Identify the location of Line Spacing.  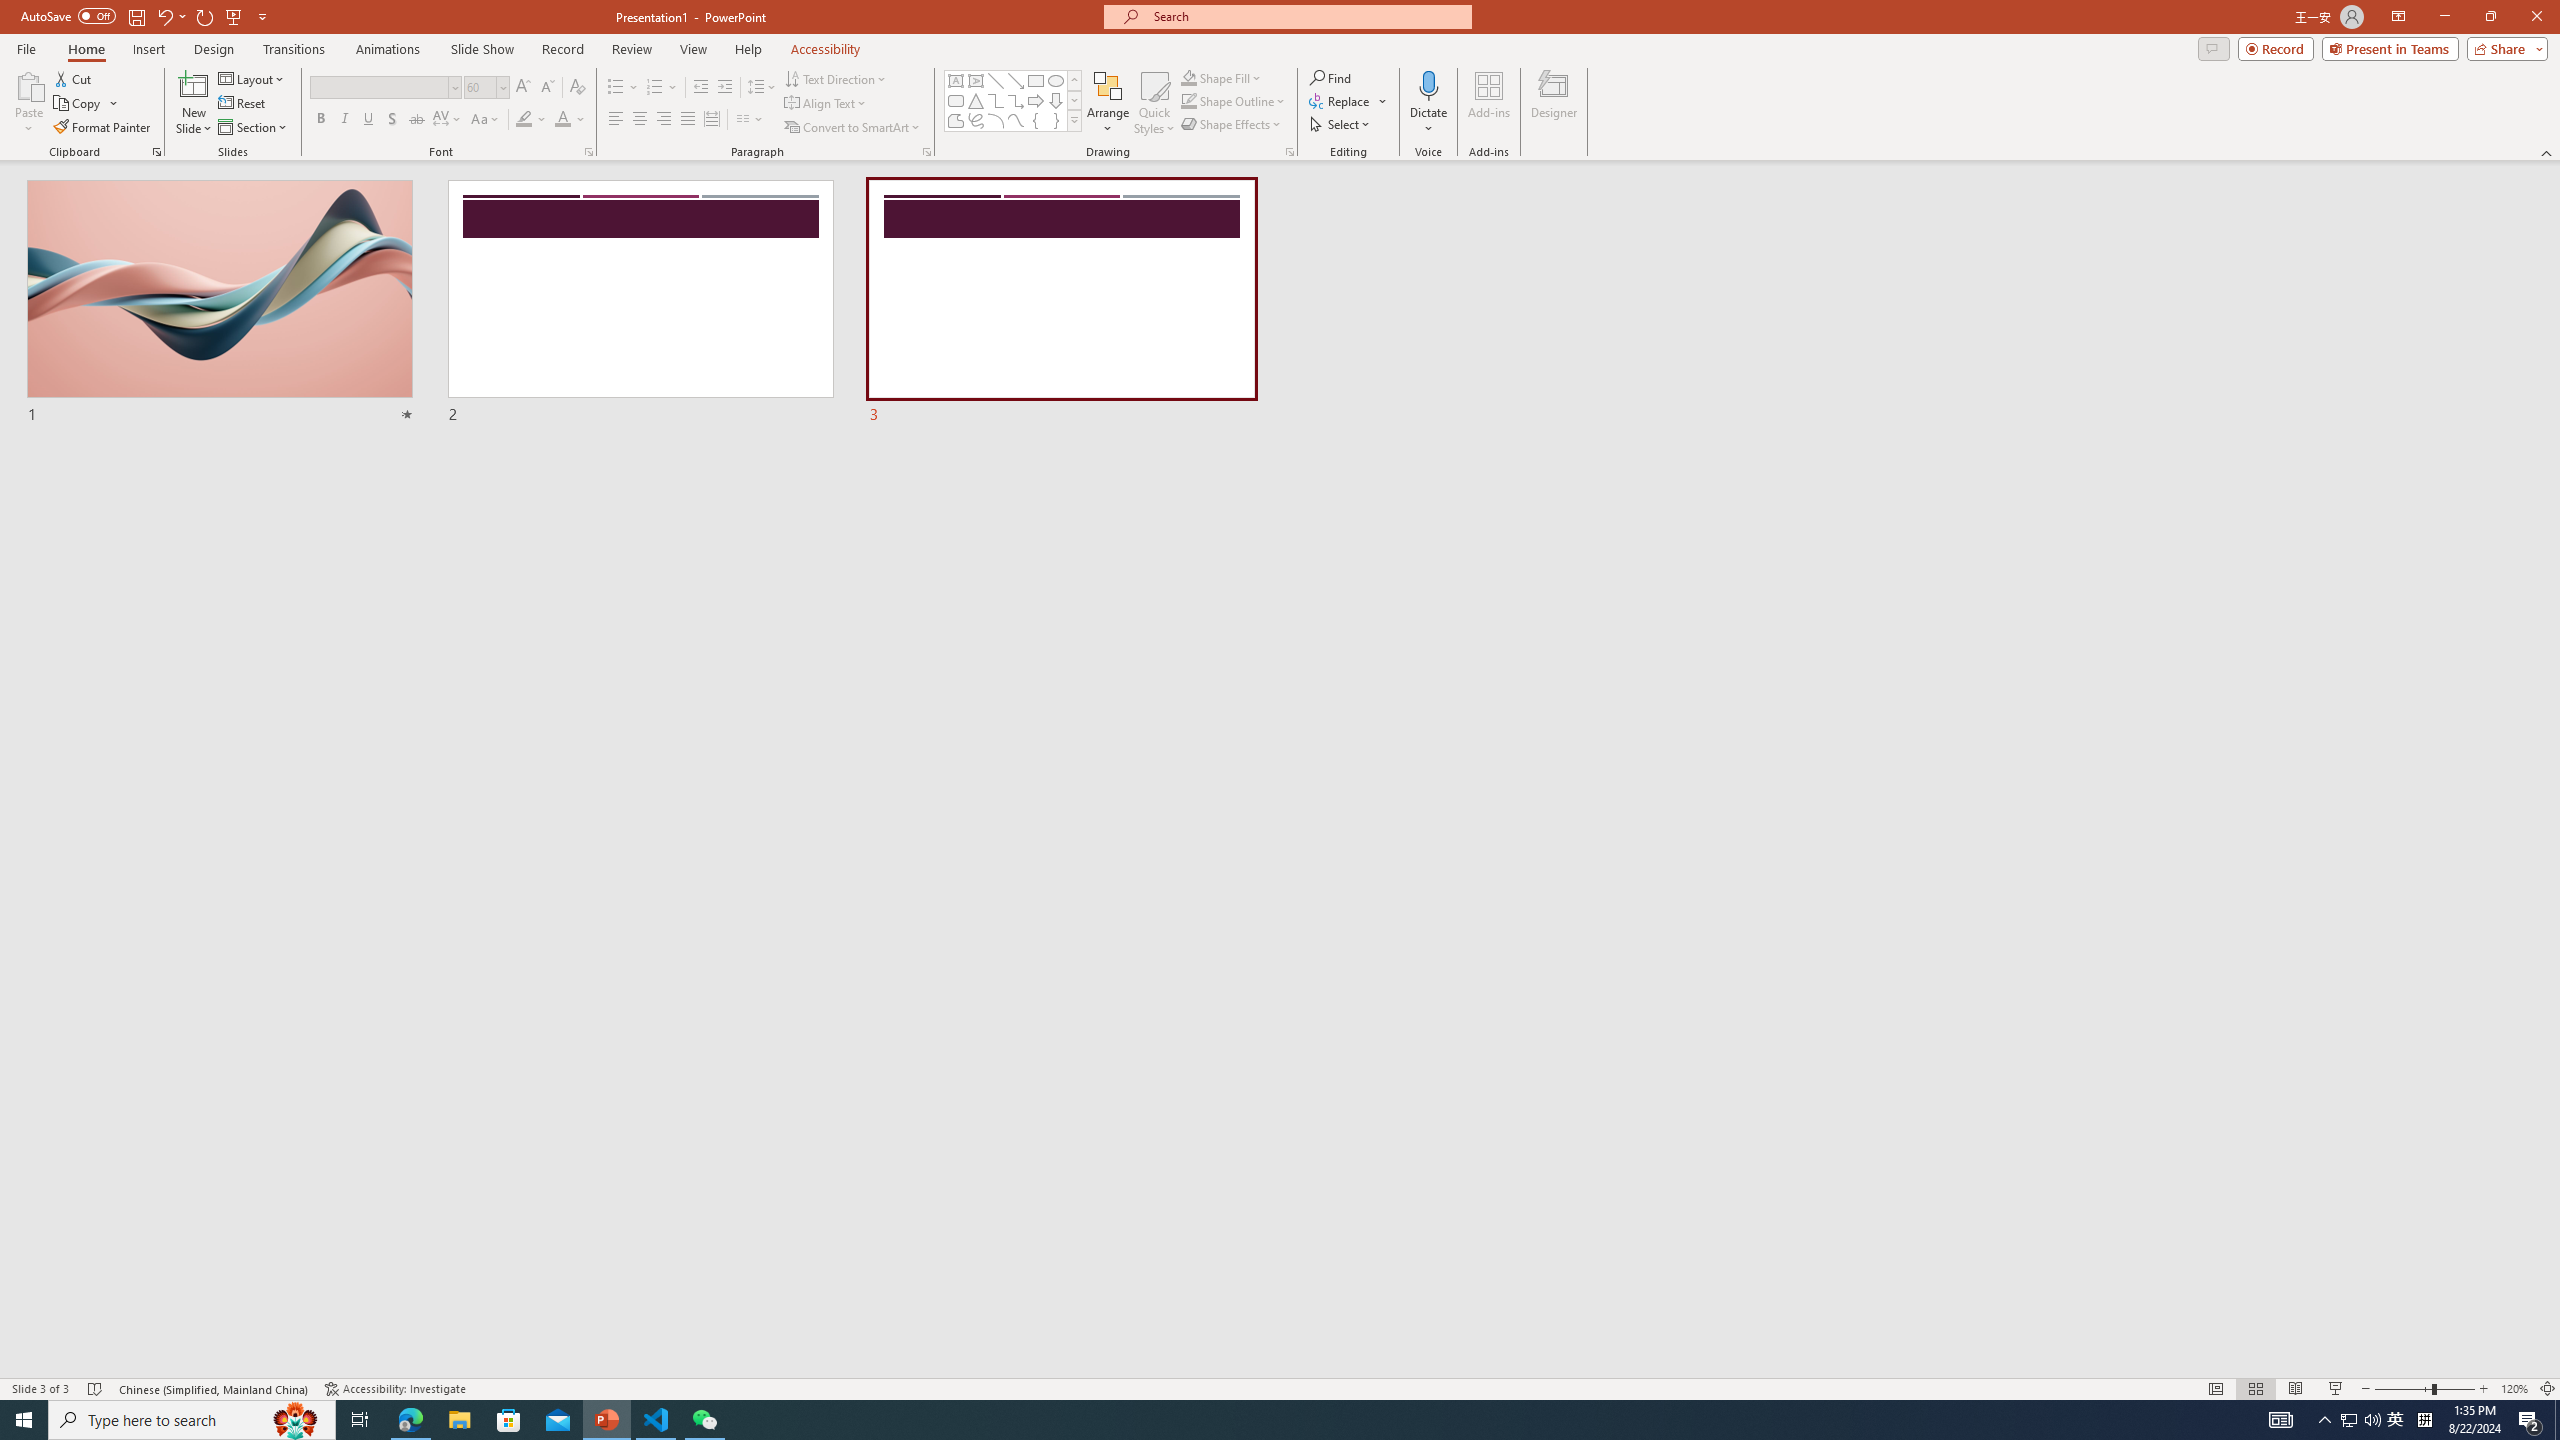
(762, 88).